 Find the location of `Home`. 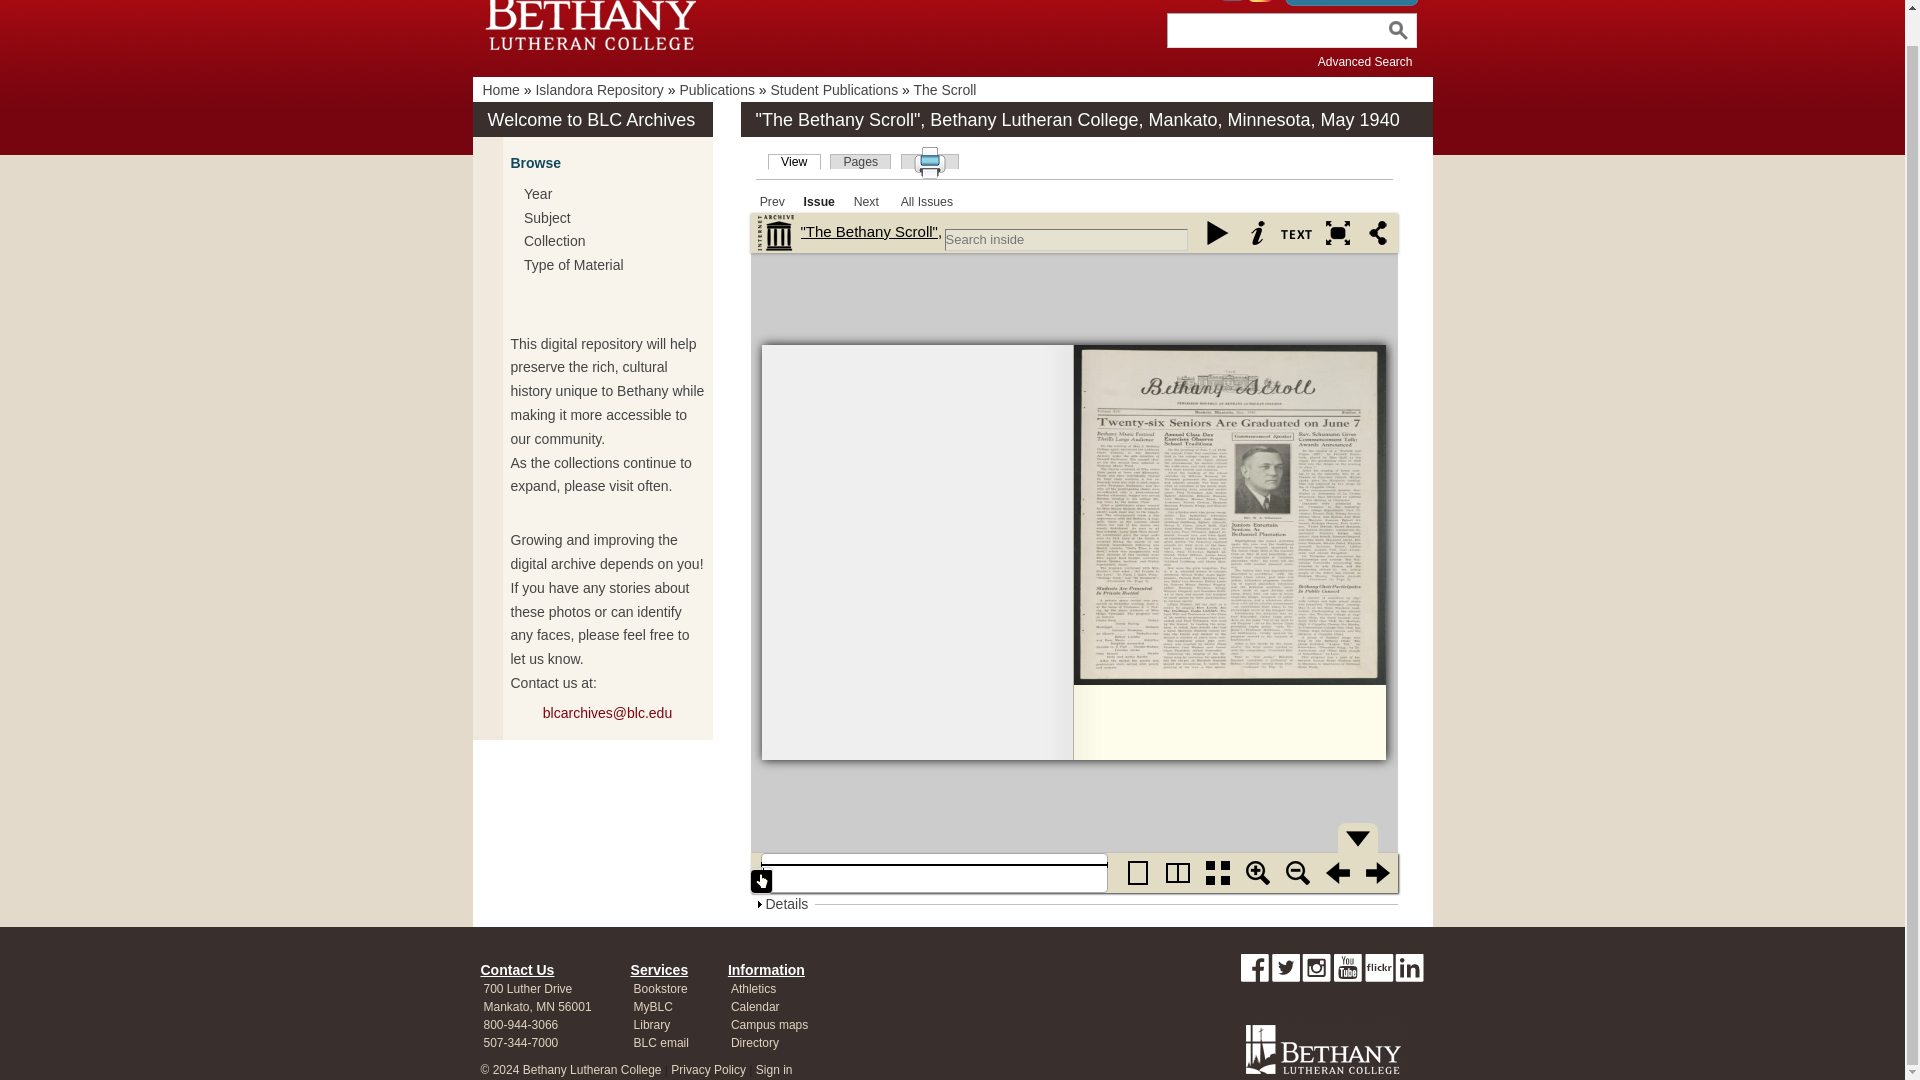

Home is located at coordinates (593, 20).